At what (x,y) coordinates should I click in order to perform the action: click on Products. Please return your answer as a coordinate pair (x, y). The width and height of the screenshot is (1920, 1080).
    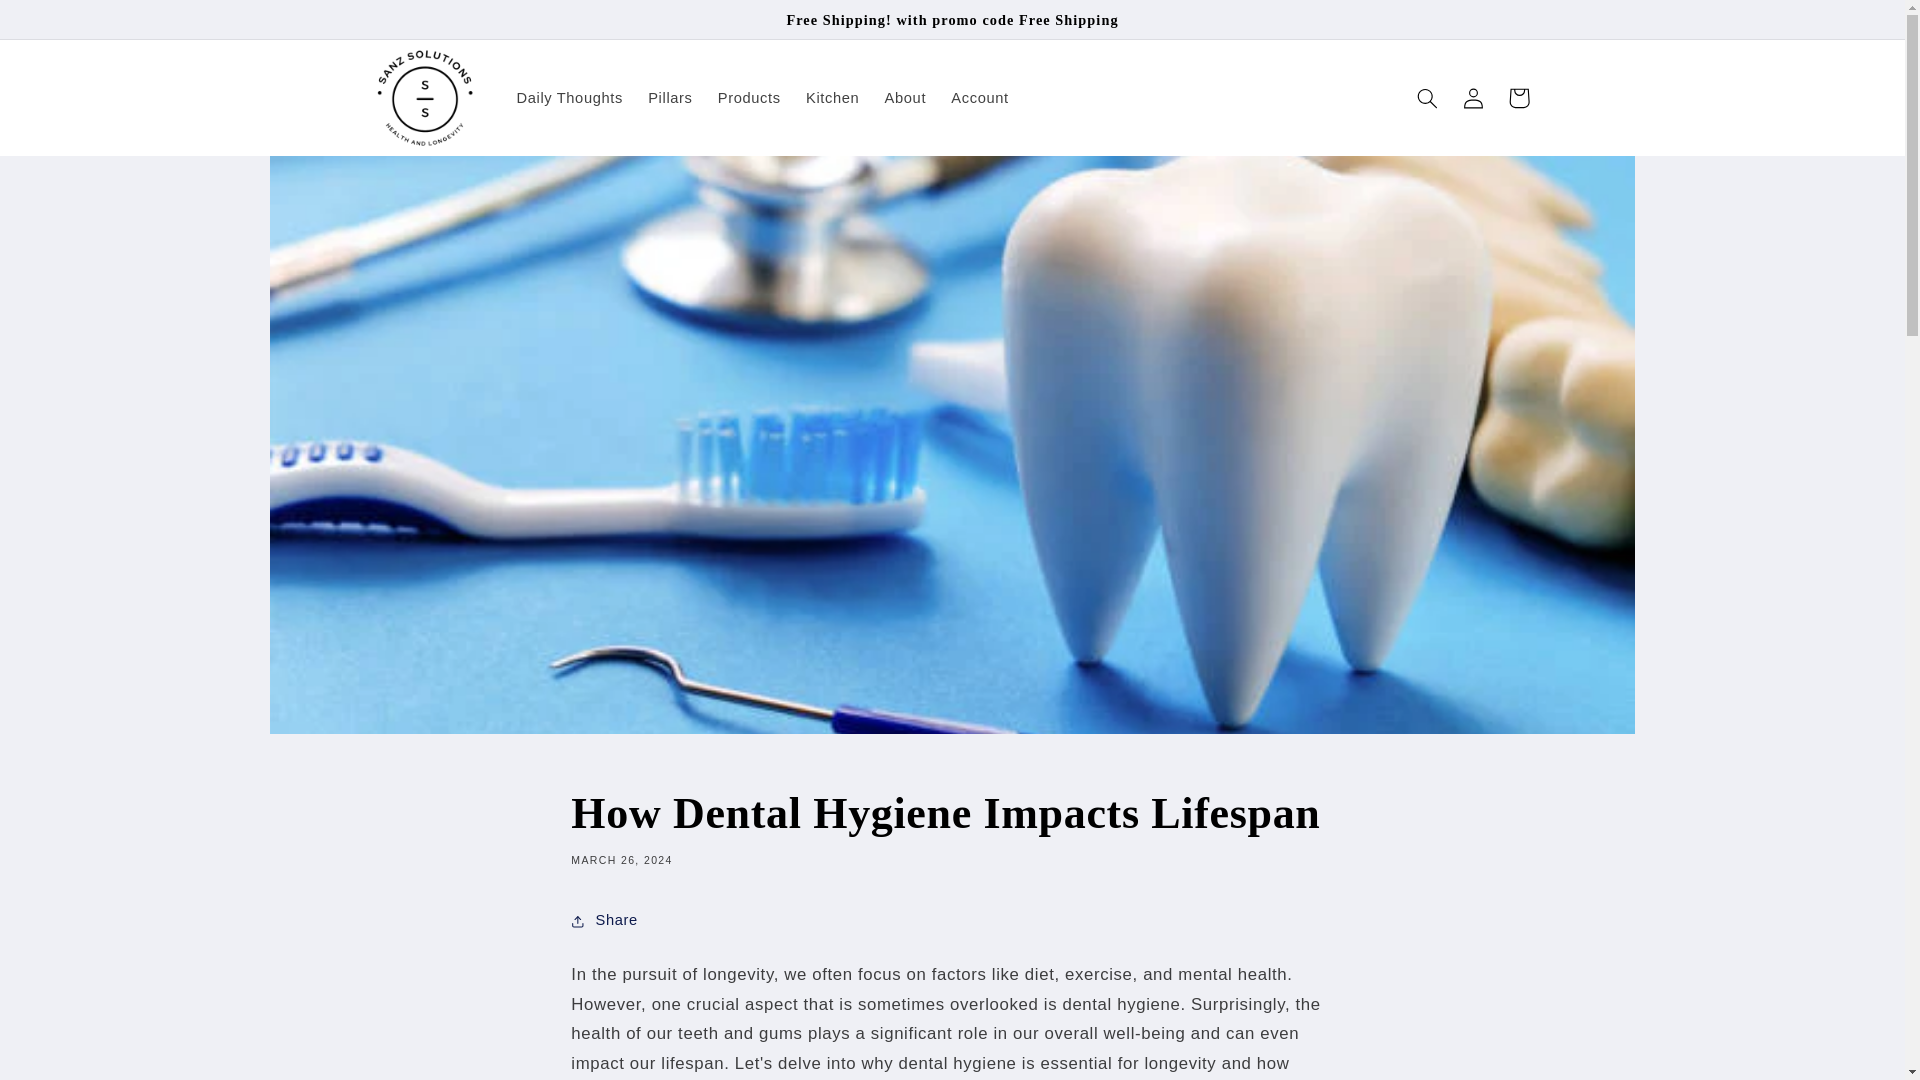
    Looking at the image, I should click on (748, 97).